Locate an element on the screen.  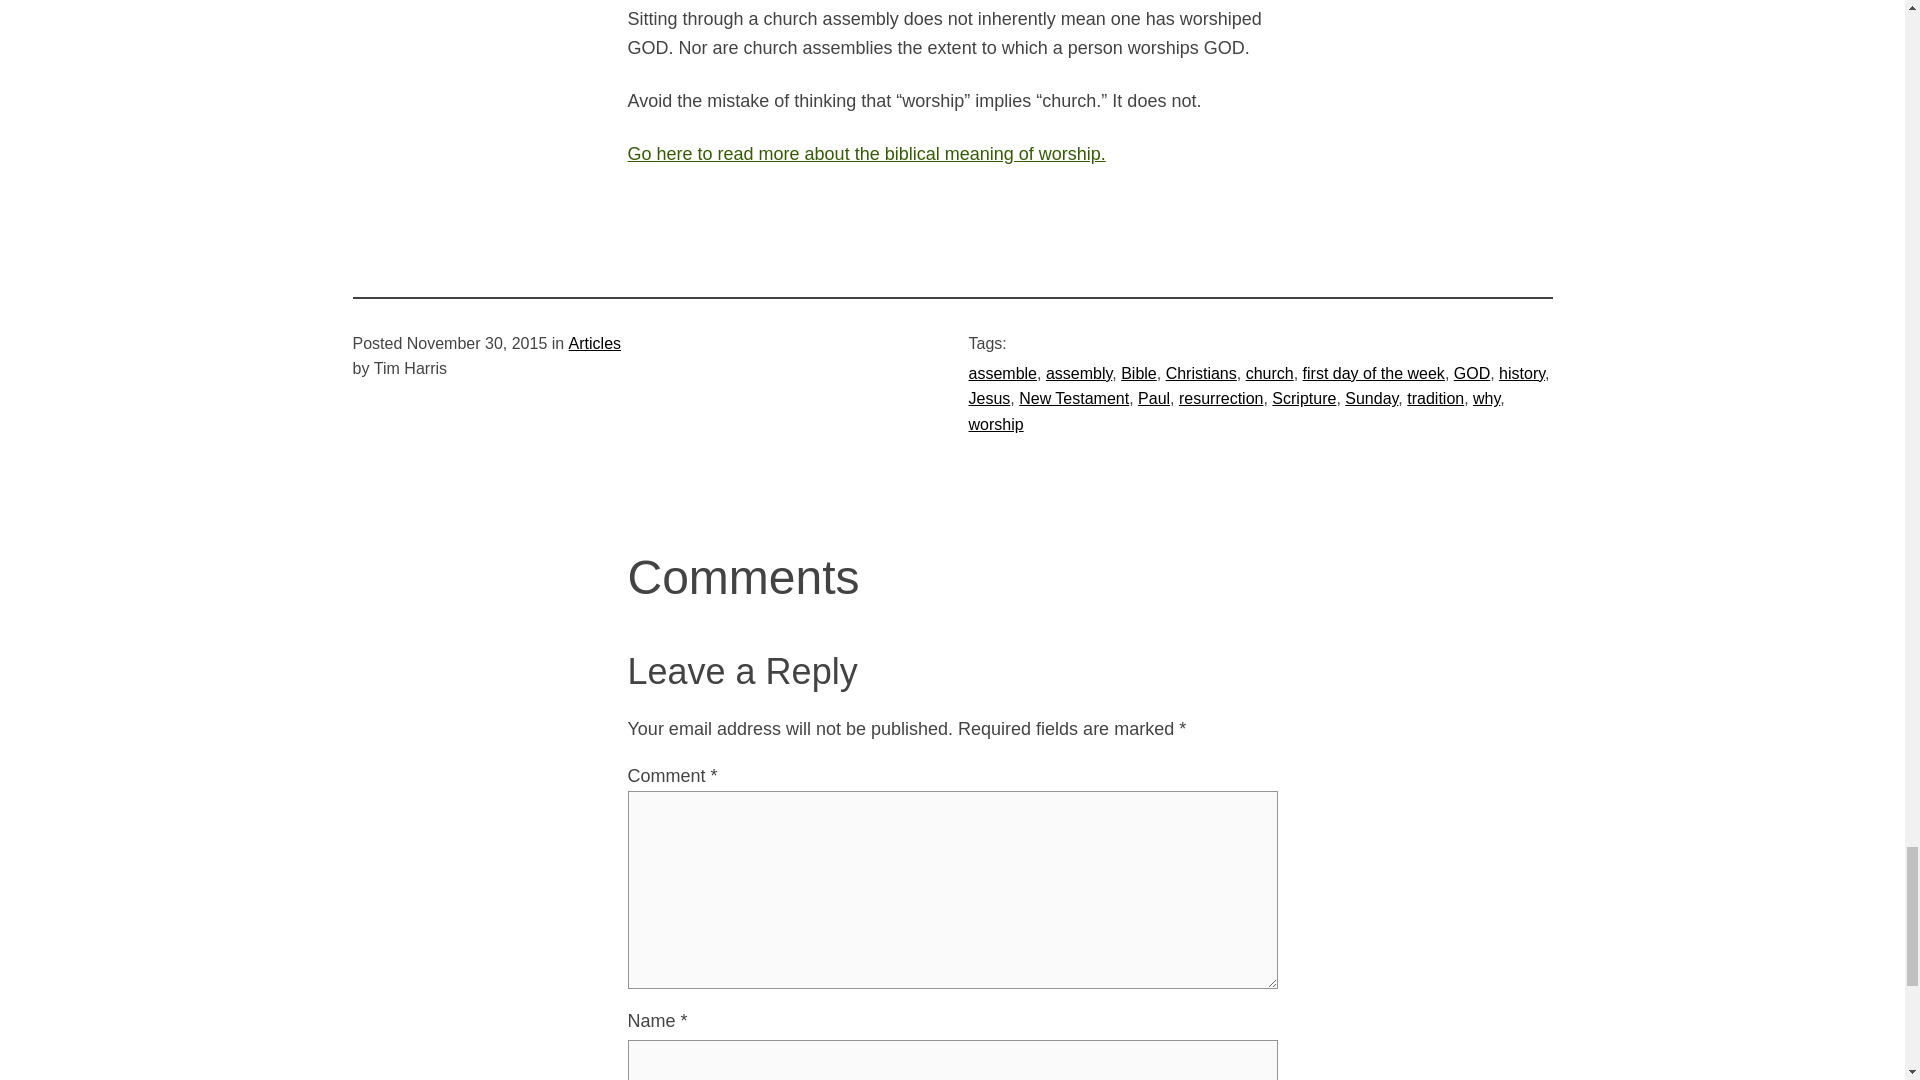
Articles is located at coordinates (594, 343).